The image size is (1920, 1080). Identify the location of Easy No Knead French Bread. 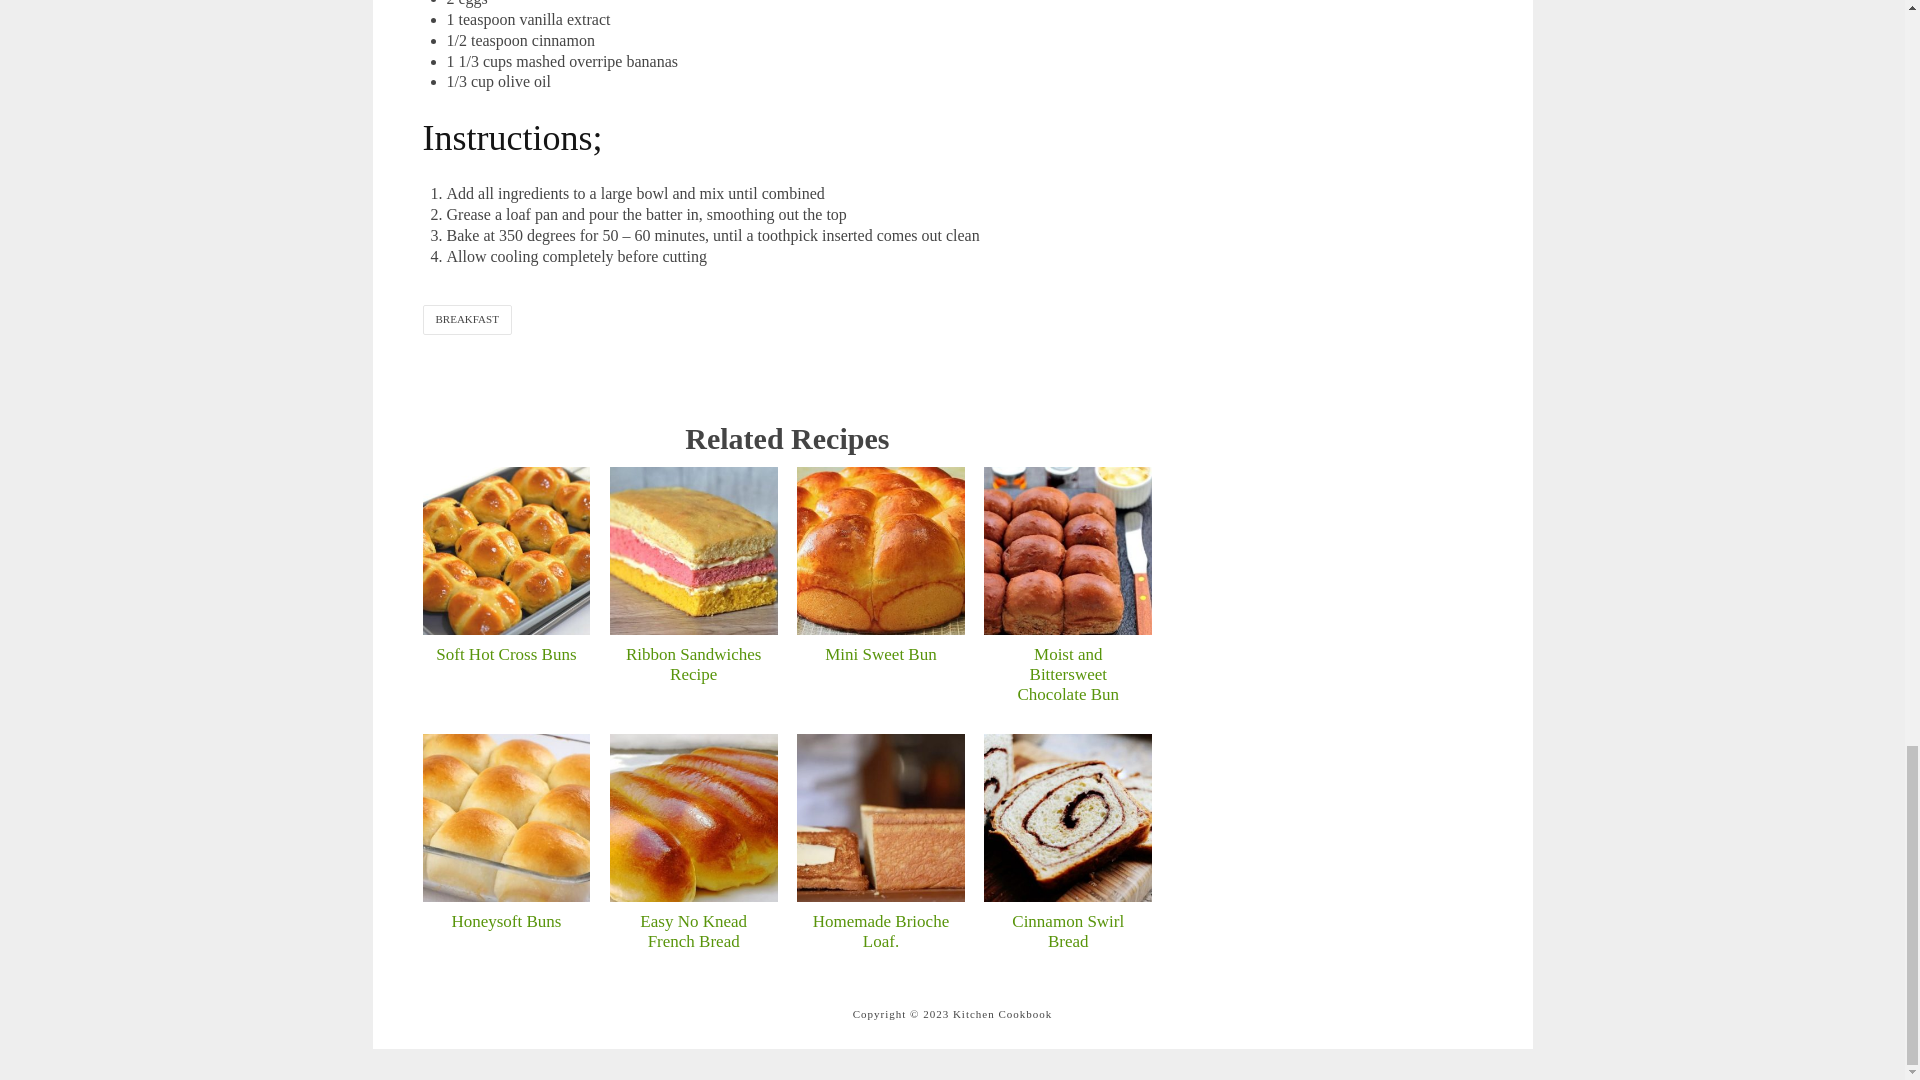
(694, 818).